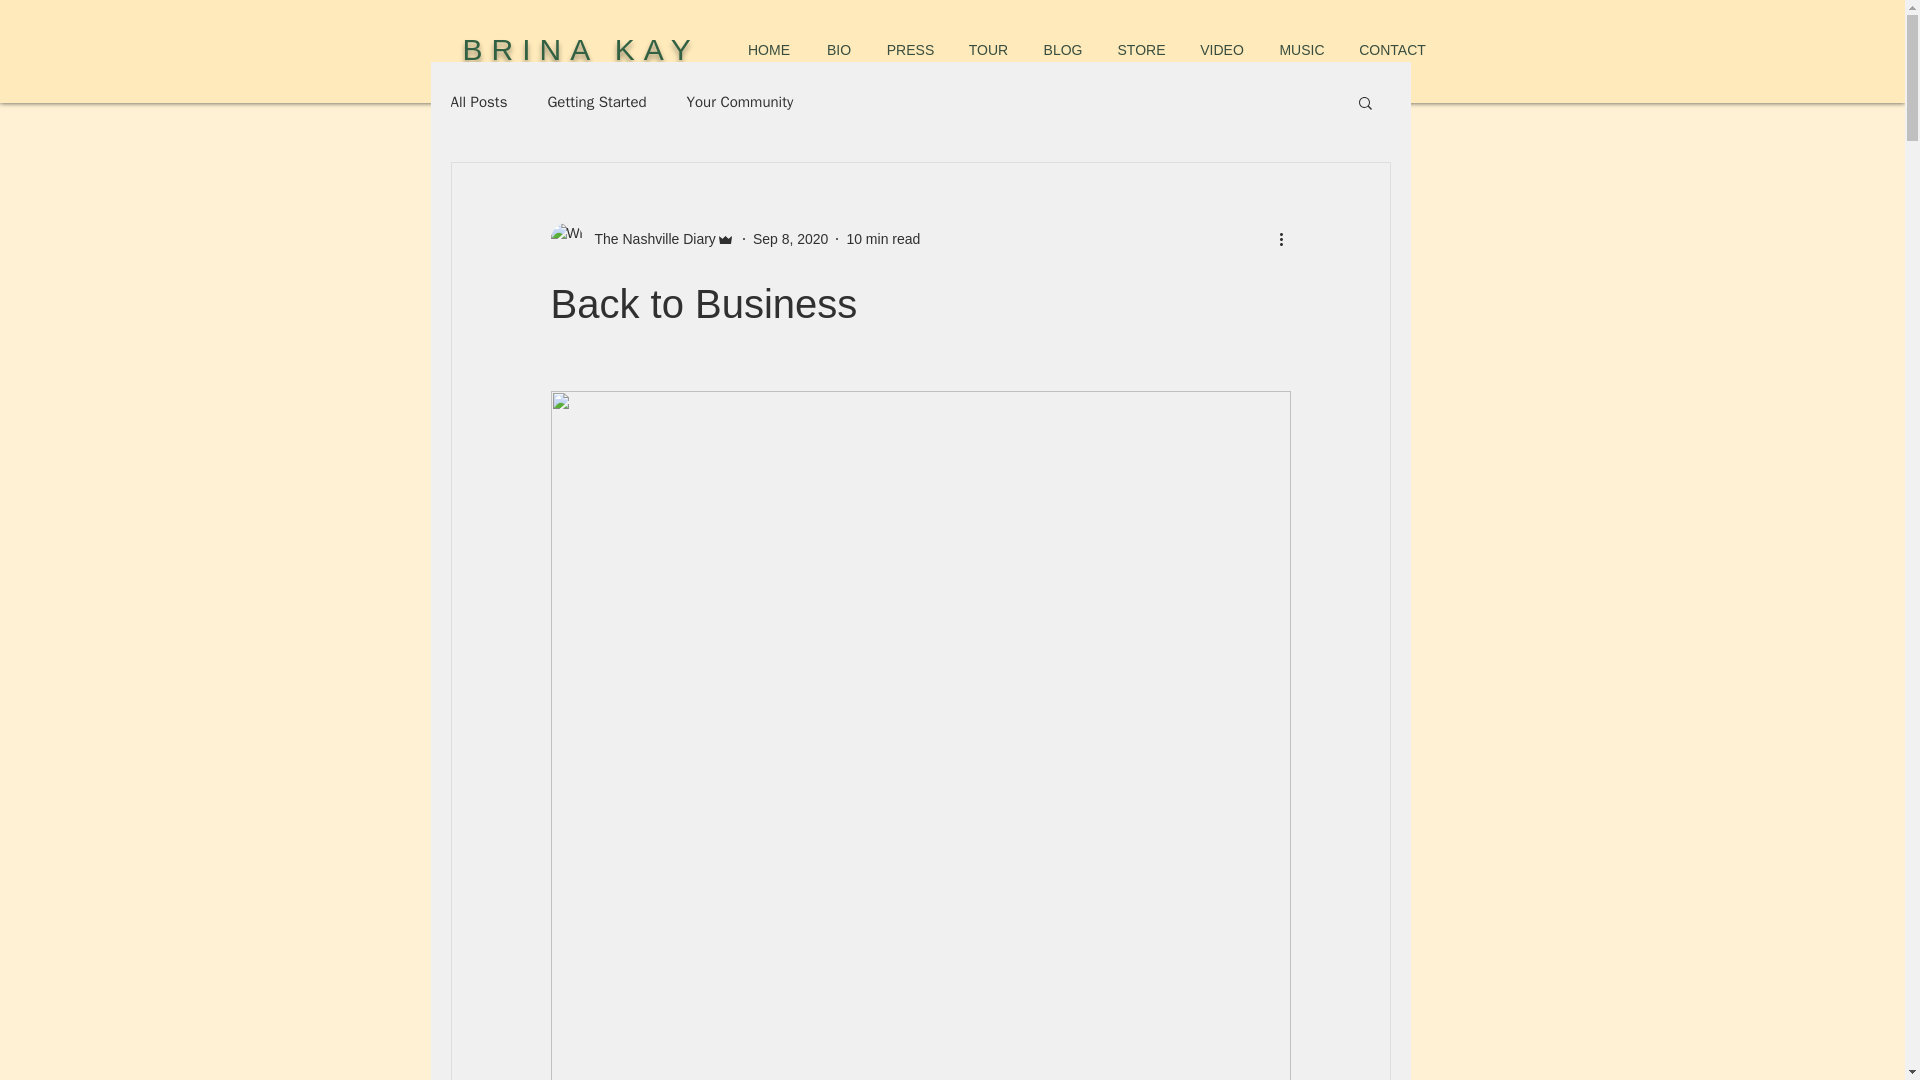 This screenshot has width=1920, height=1080. What do you see at coordinates (1062, 50) in the screenshot?
I see `BLOG` at bounding box center [1062, 50].